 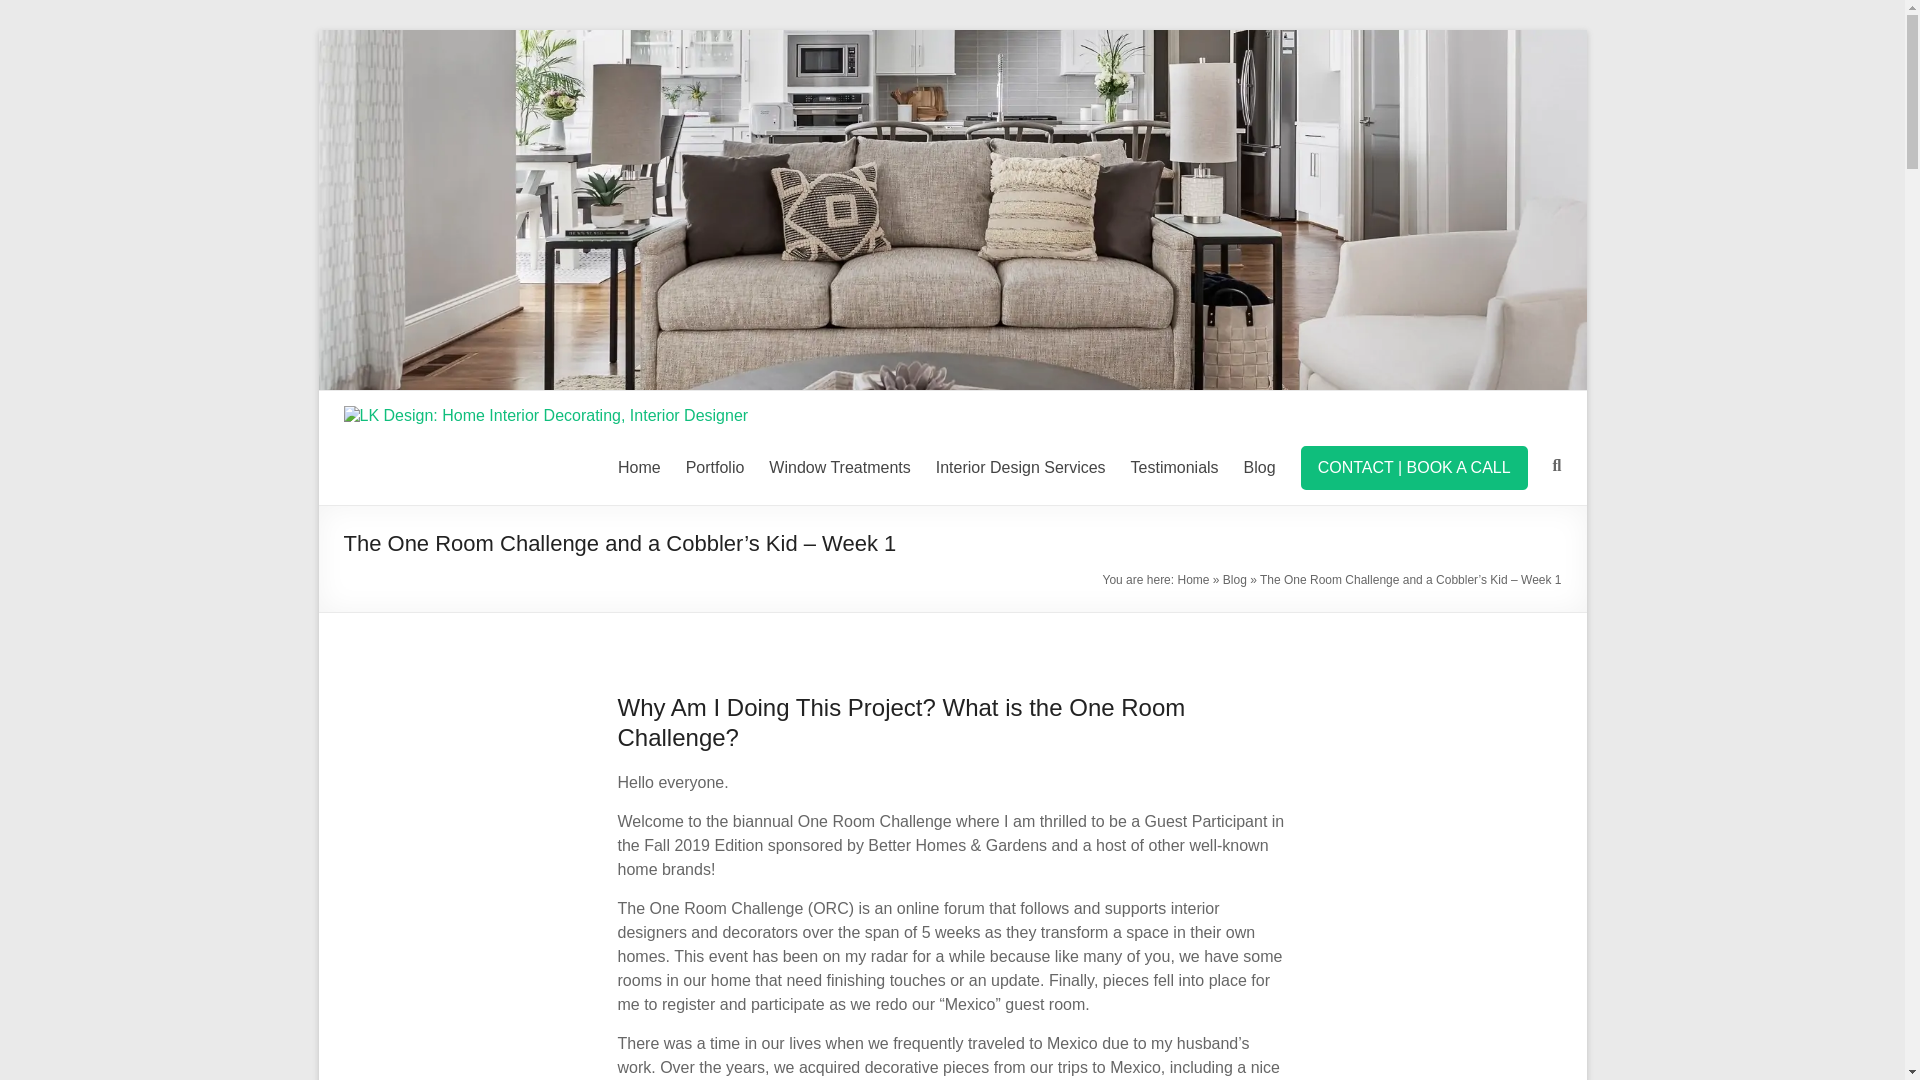 I want to click on Window Treatments, so click(x=840, y=467).